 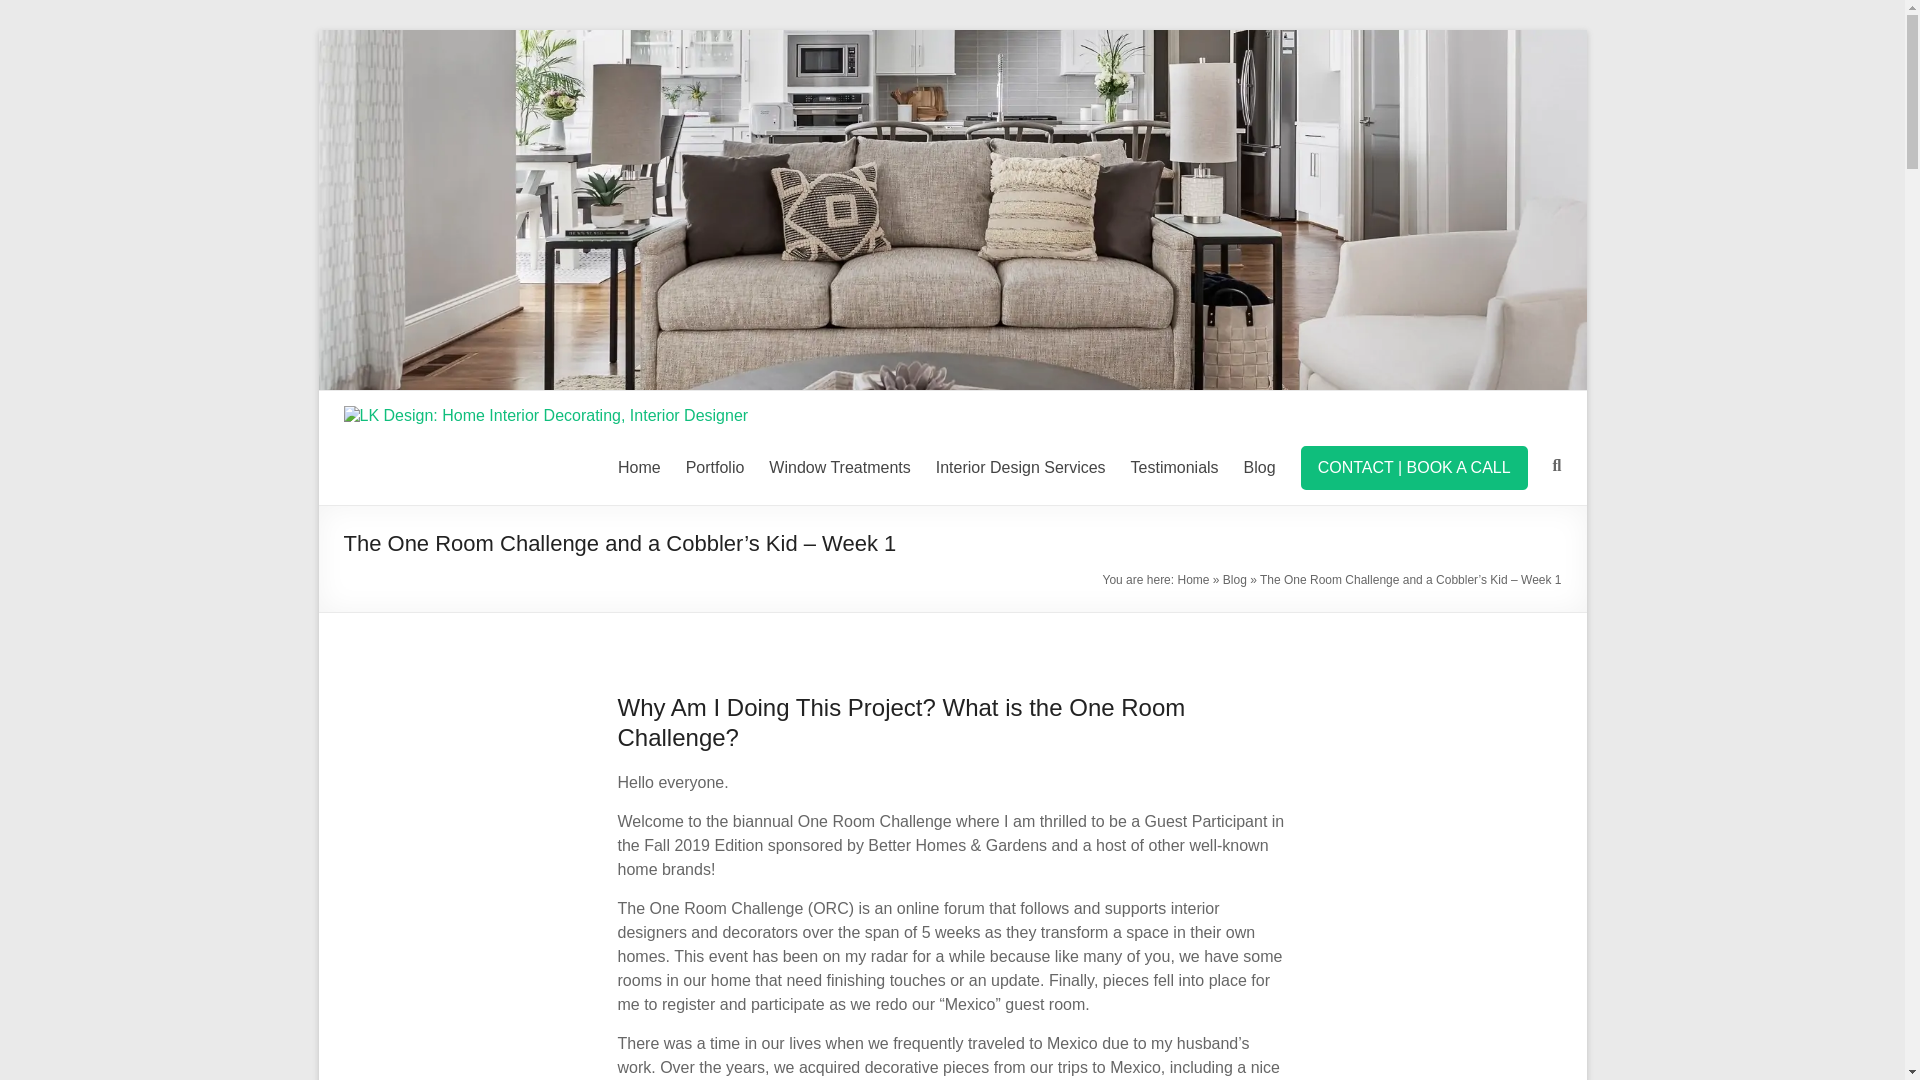 I want to click on Window Treatments, so click(x=840, y=467).